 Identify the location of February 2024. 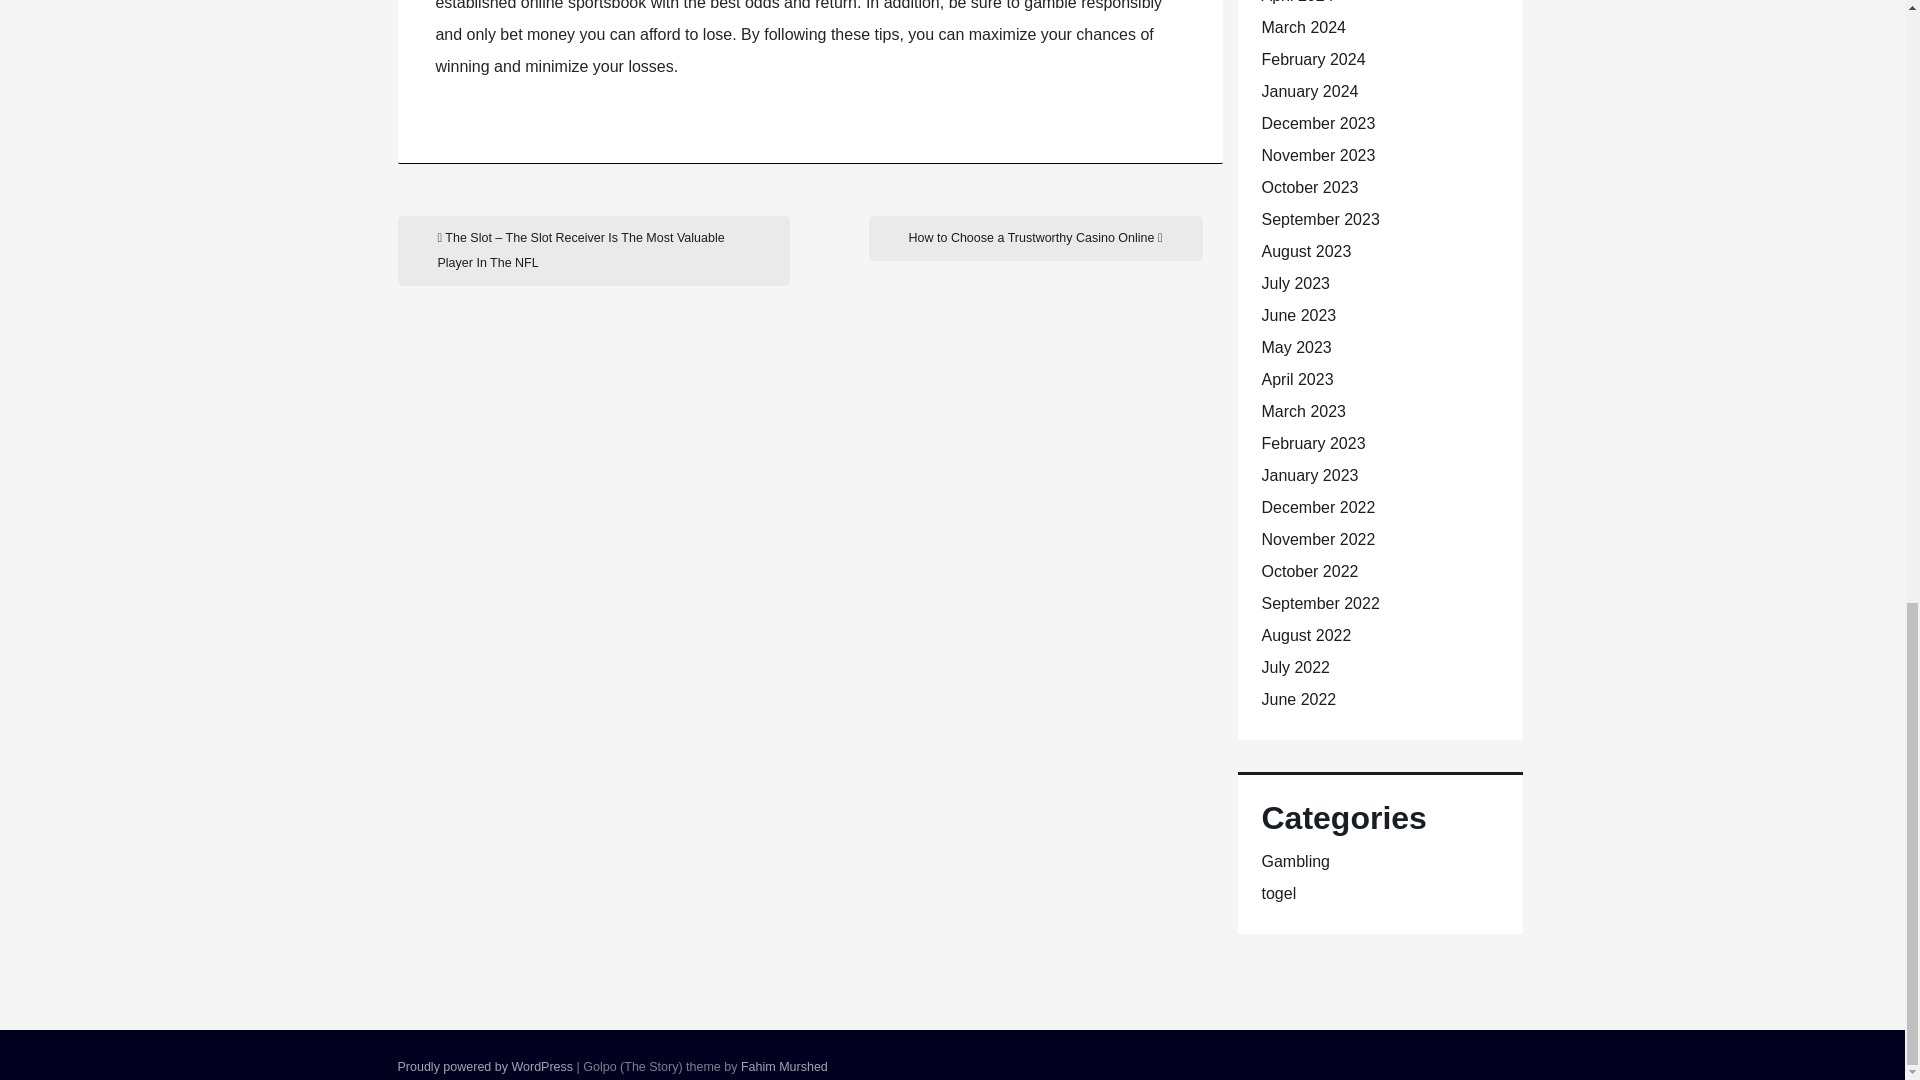
(1313, 59).